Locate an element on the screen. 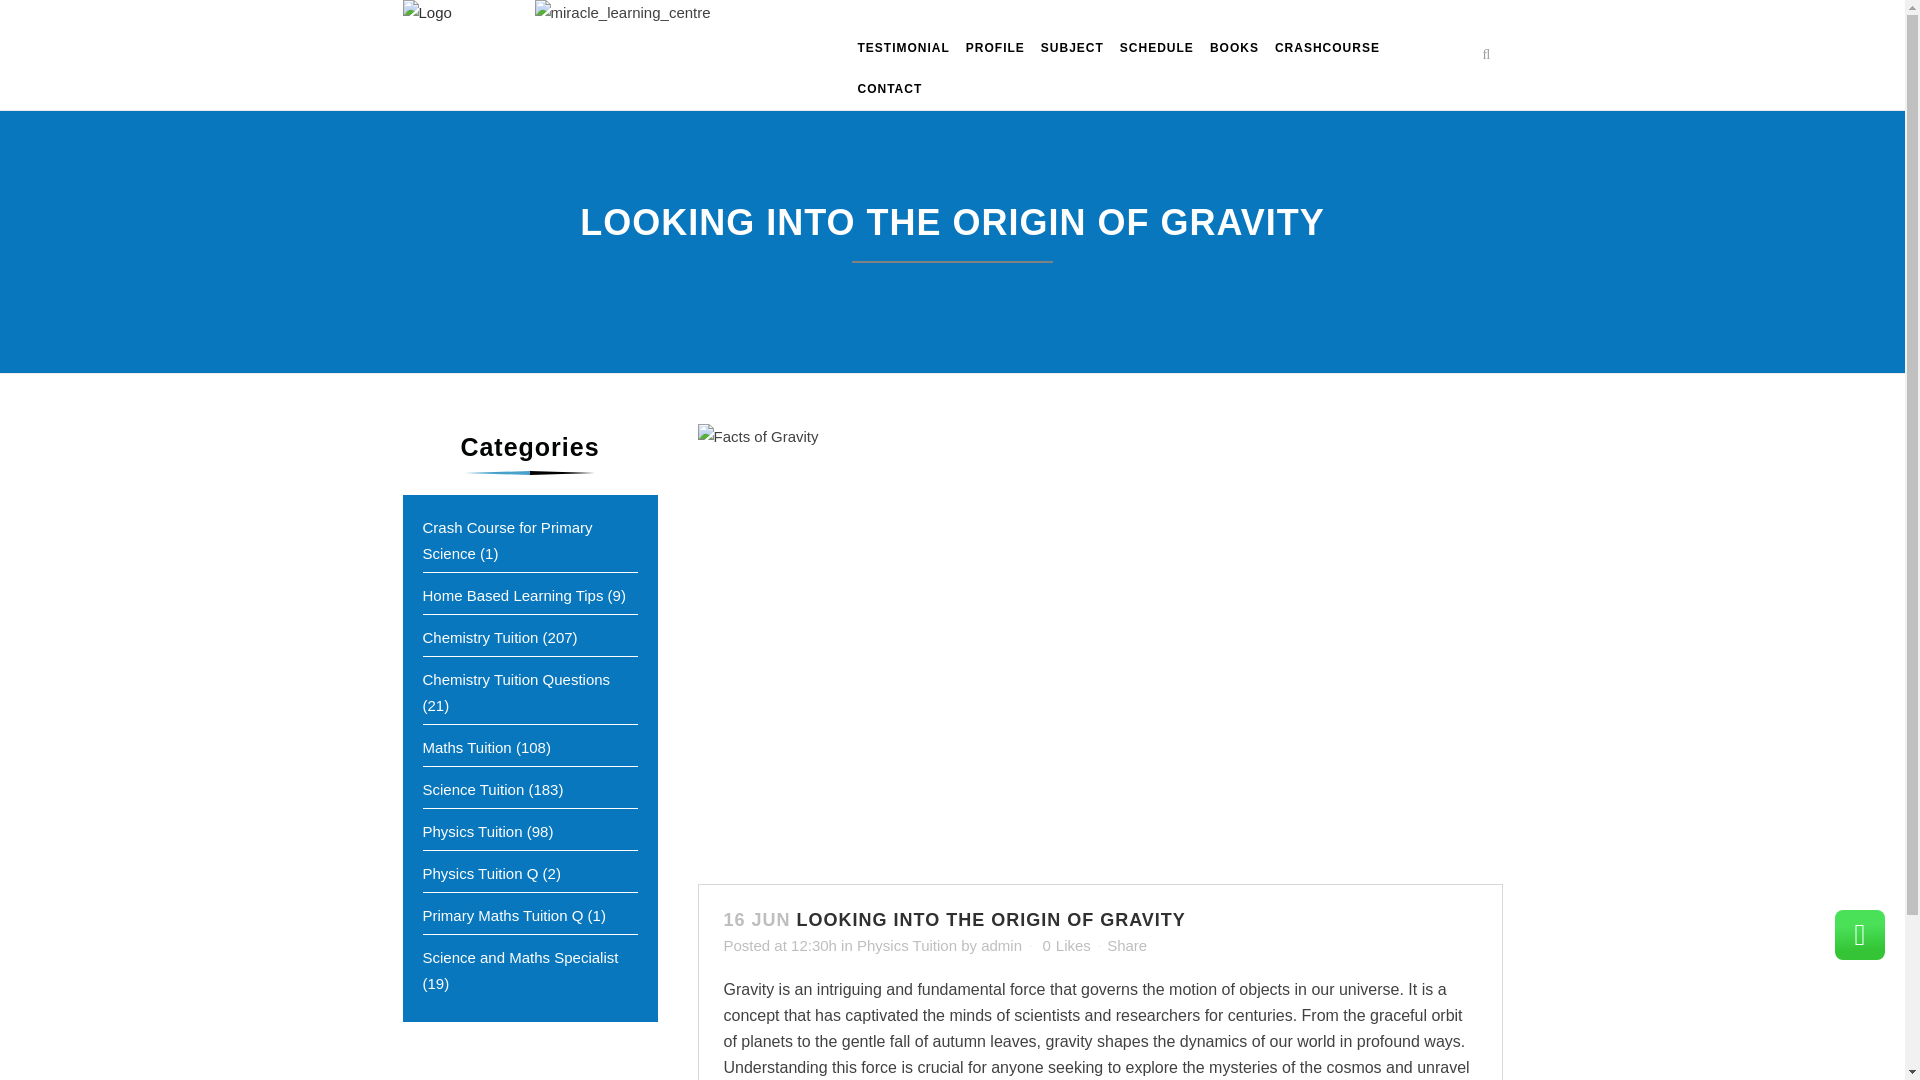 The height and width of the screenshot is (1080, 1920). CRASHCOURSE is located at coordinates (1328, 48).